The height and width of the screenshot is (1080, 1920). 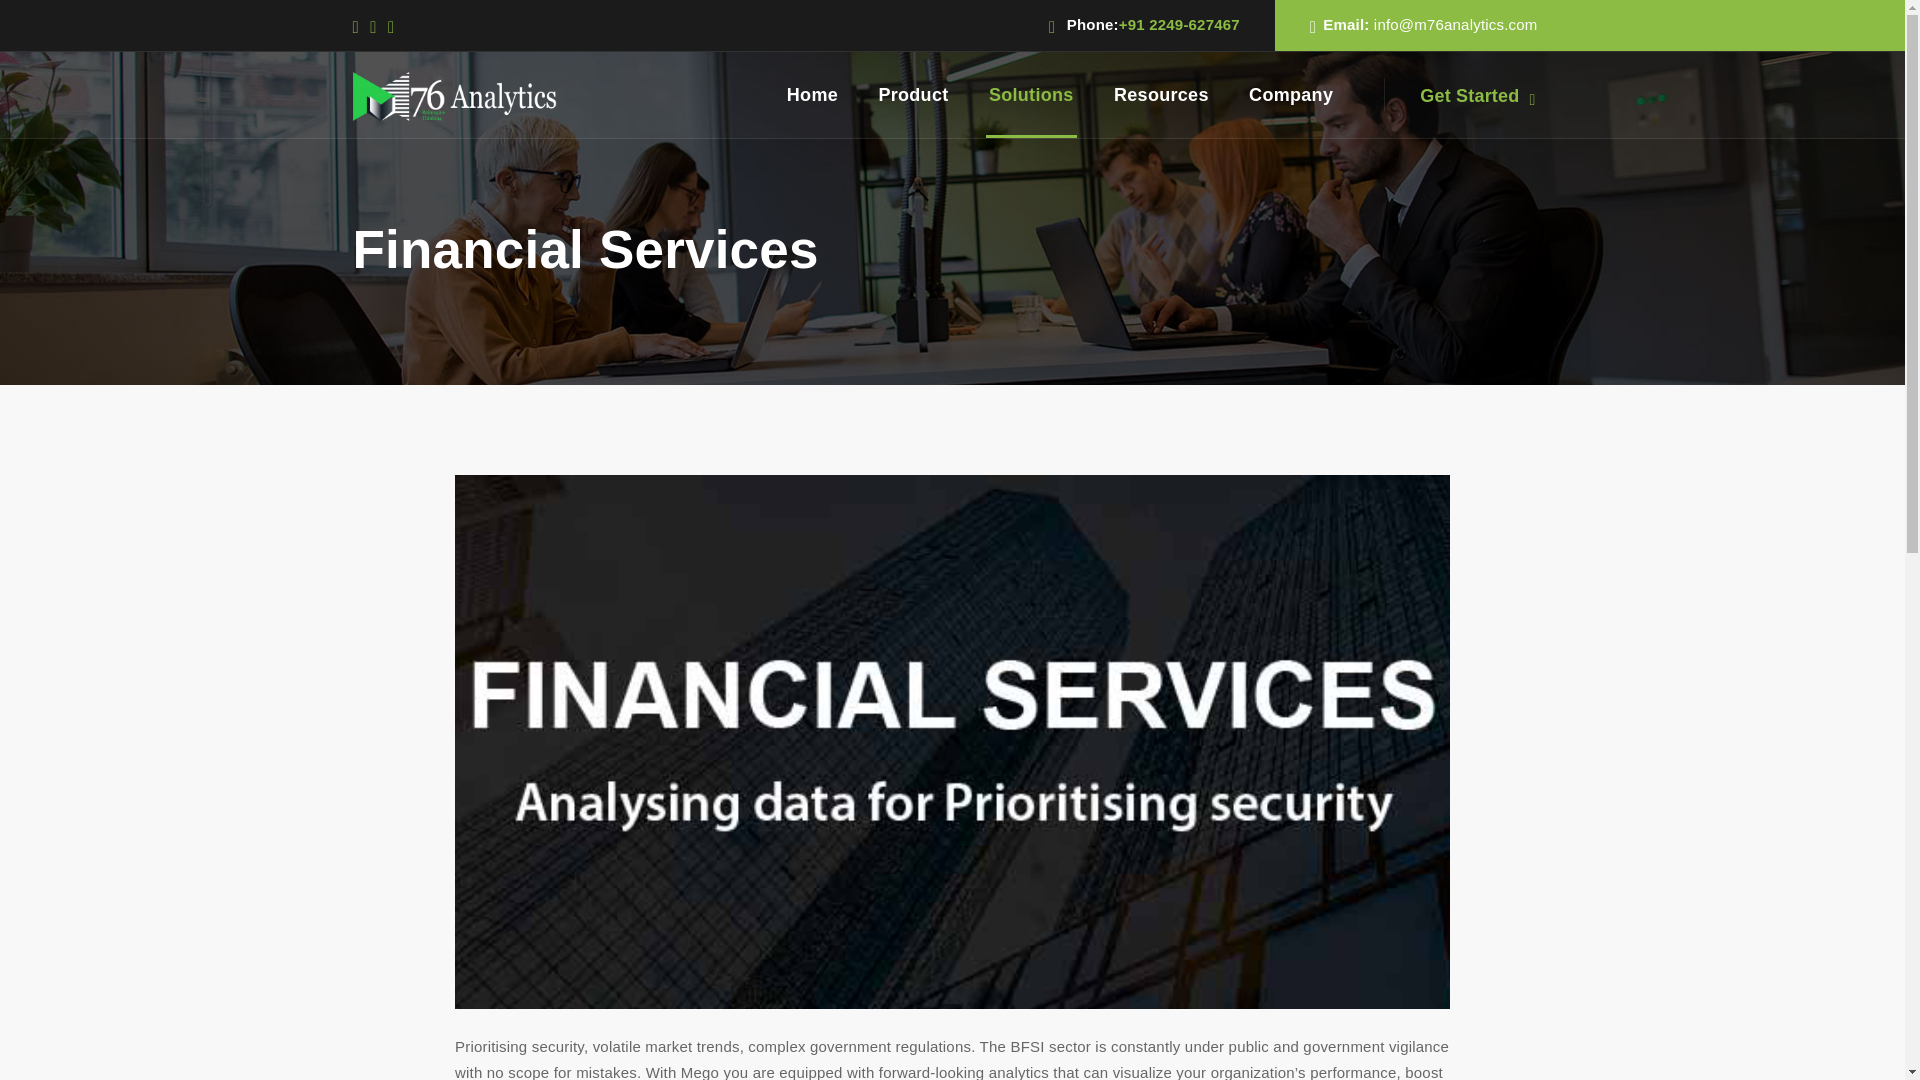 I want to click on Company, so click(x=1290, y=94).